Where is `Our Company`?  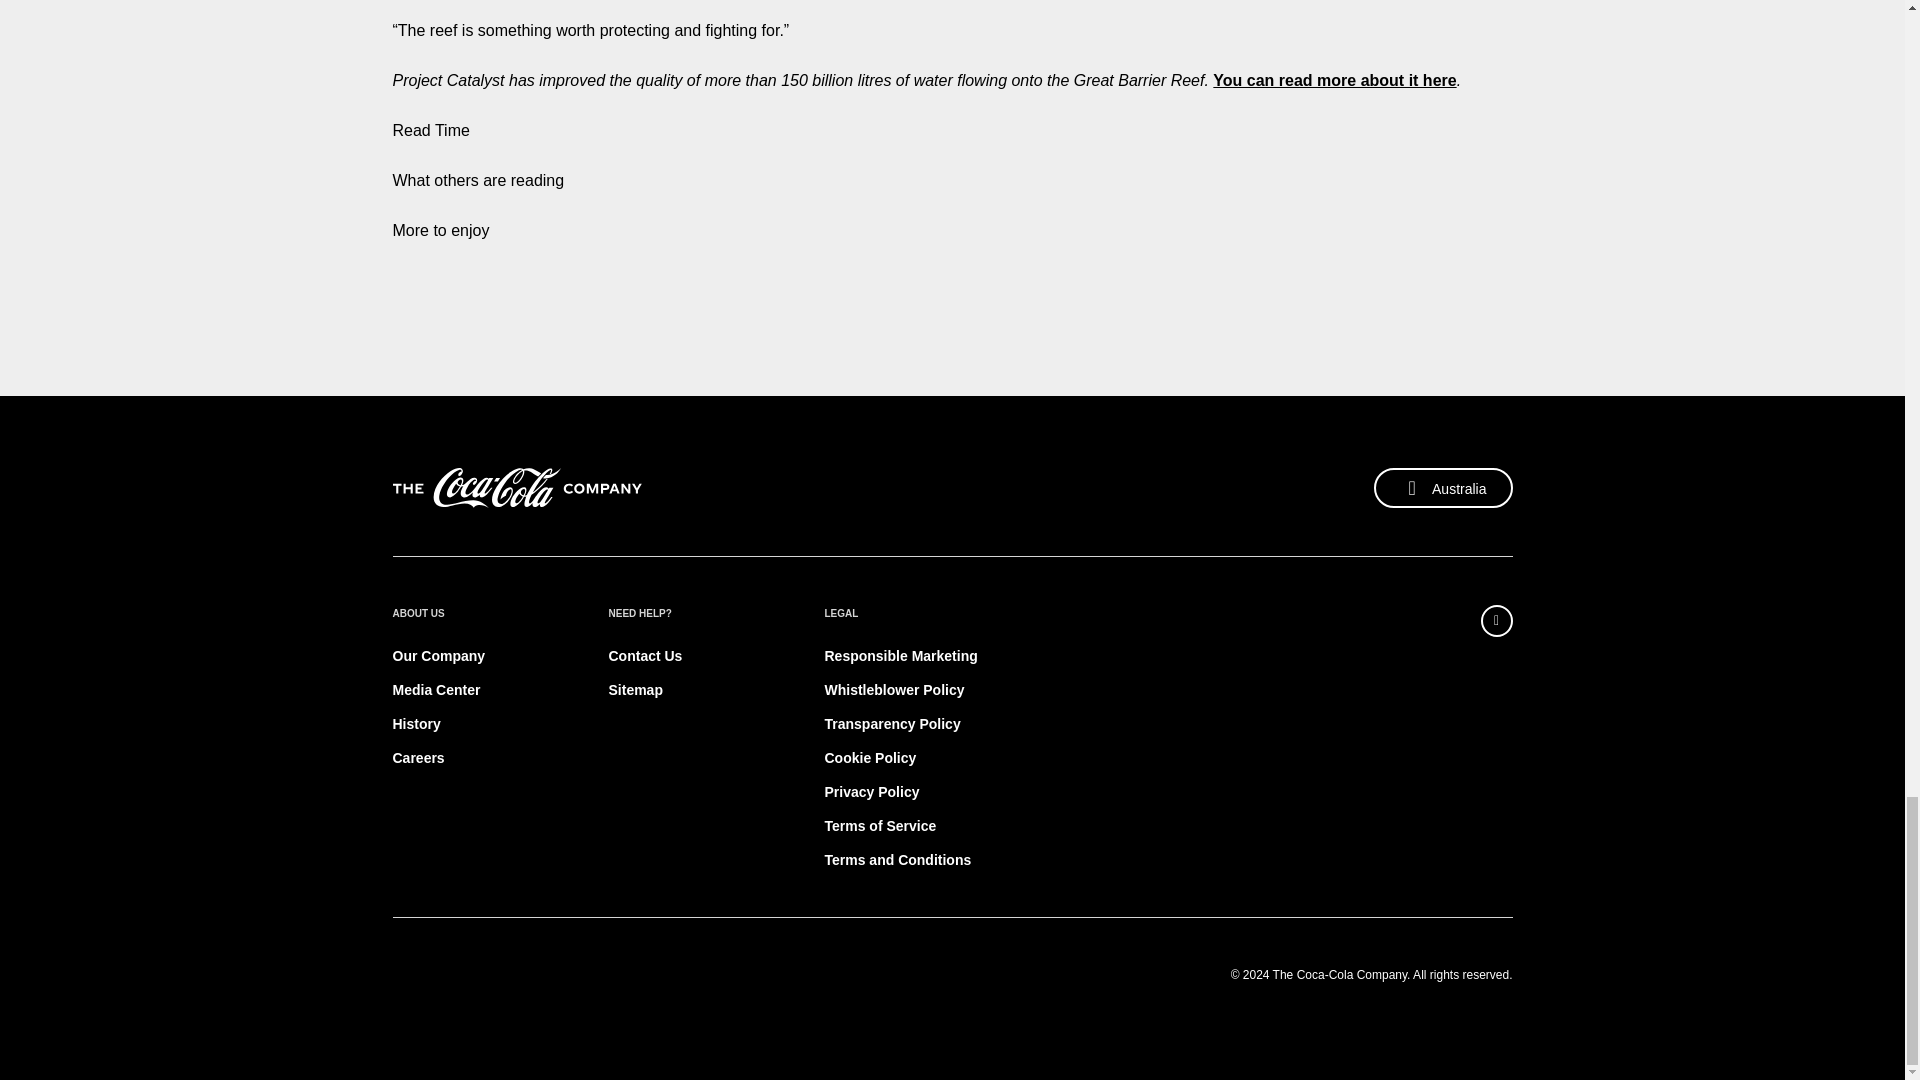
Our Company is located at coordinates (438, 656).